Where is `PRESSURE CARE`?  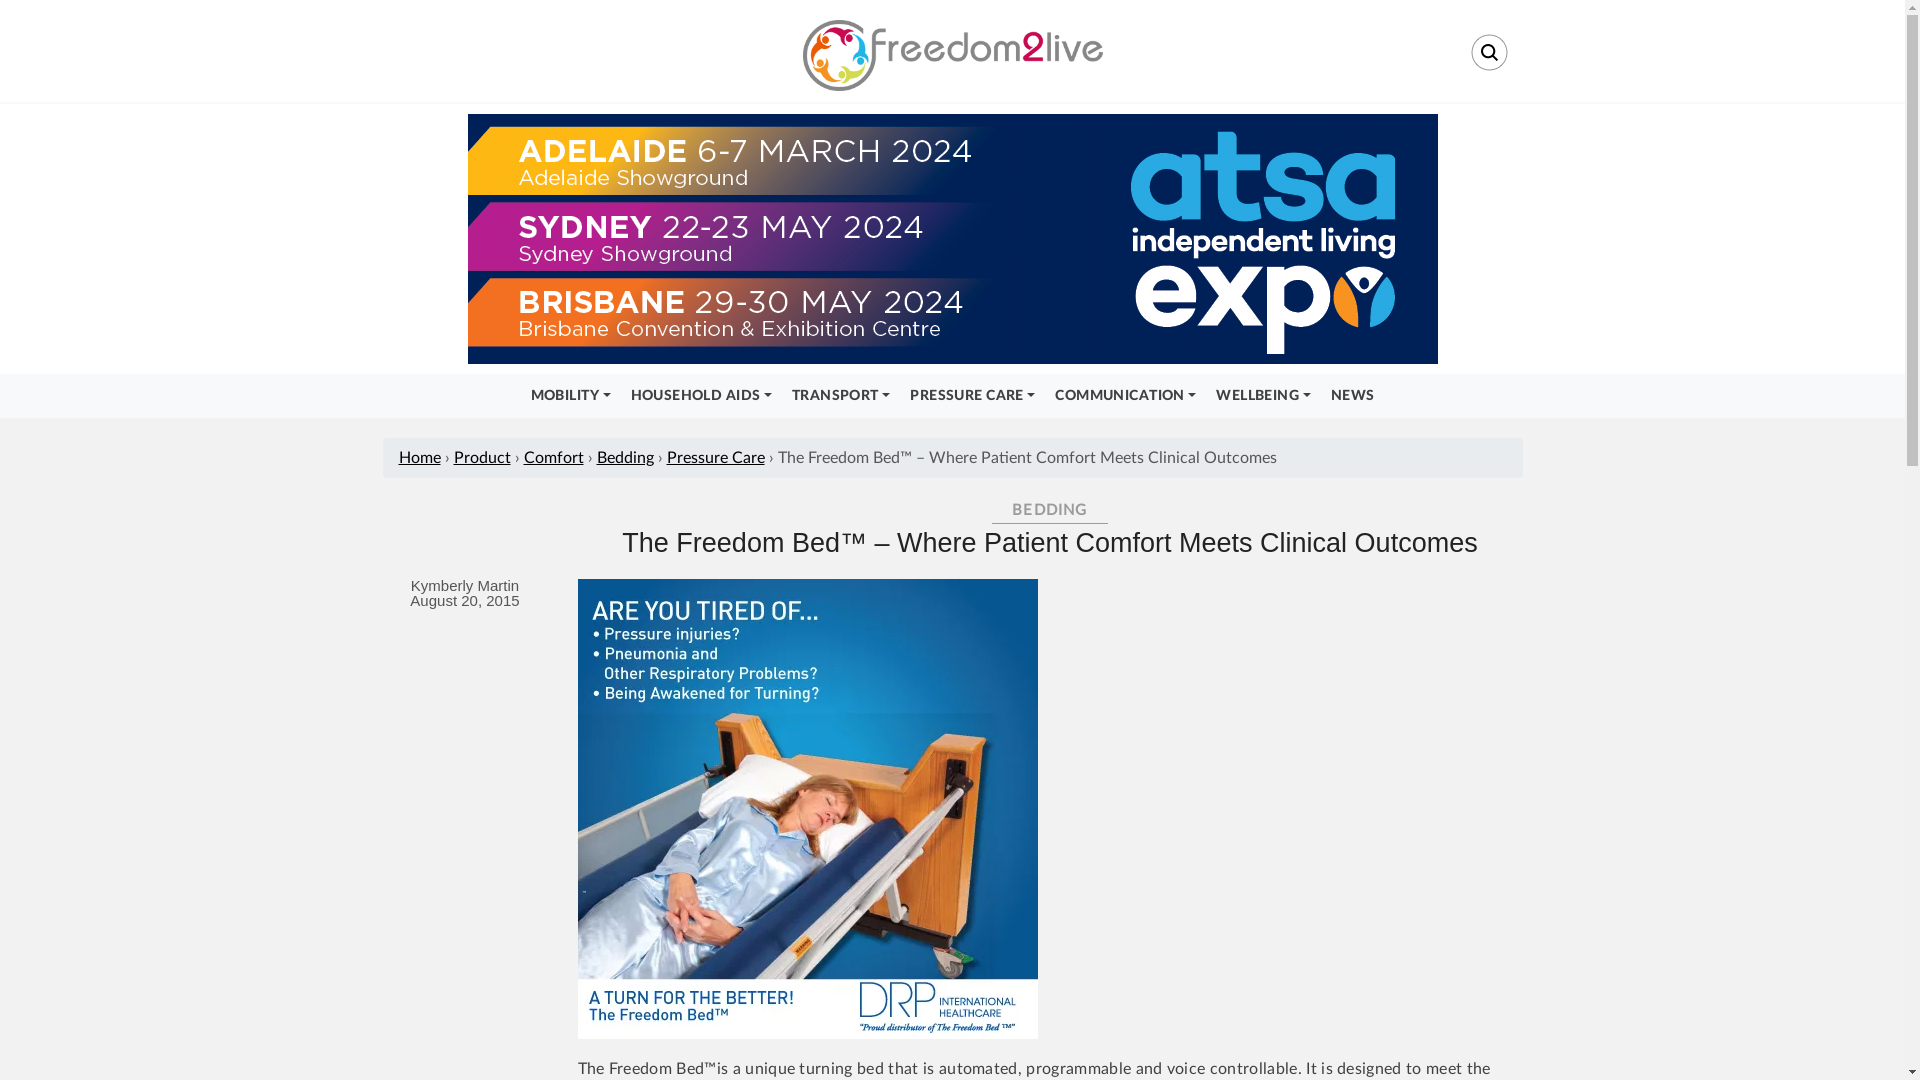
PRESSURE CARE is located at coordinates (972, 396).